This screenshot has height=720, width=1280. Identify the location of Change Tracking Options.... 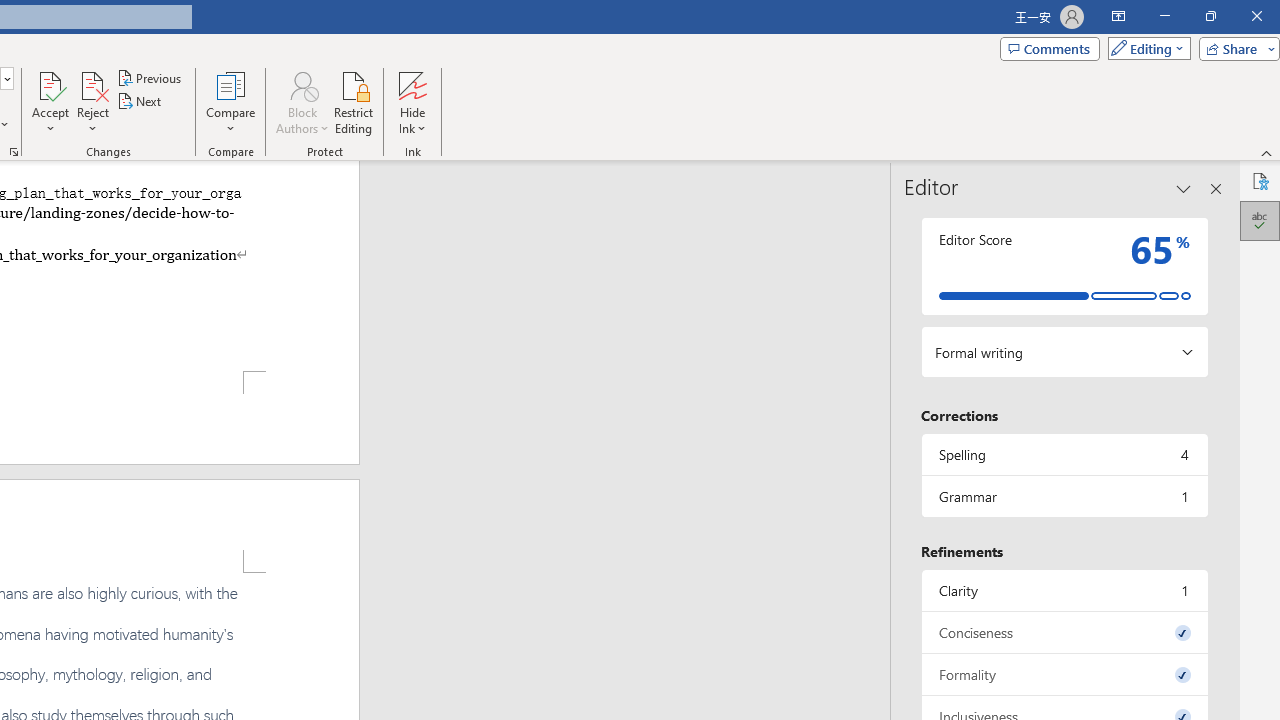
(14, 152).